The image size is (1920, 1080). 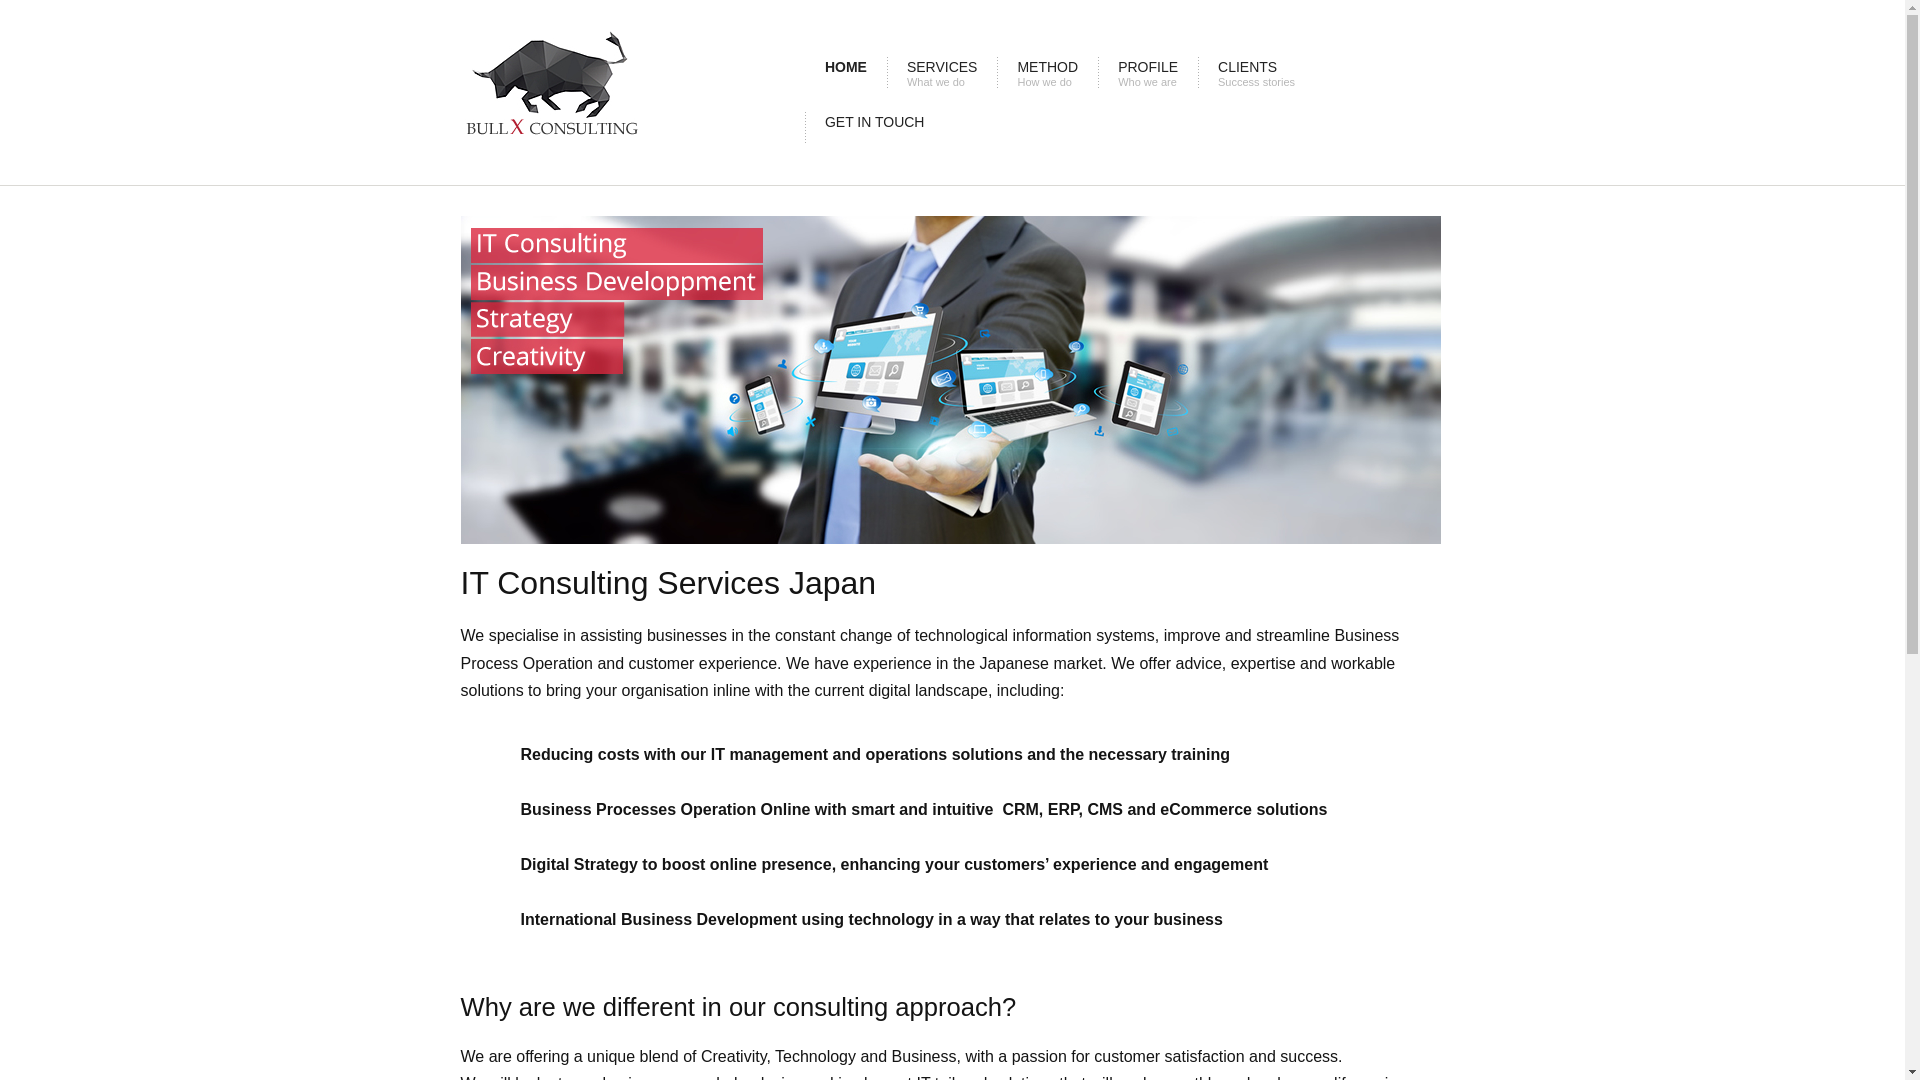 I want to click on METHOD
How we do, so click(x=1048, y=72).